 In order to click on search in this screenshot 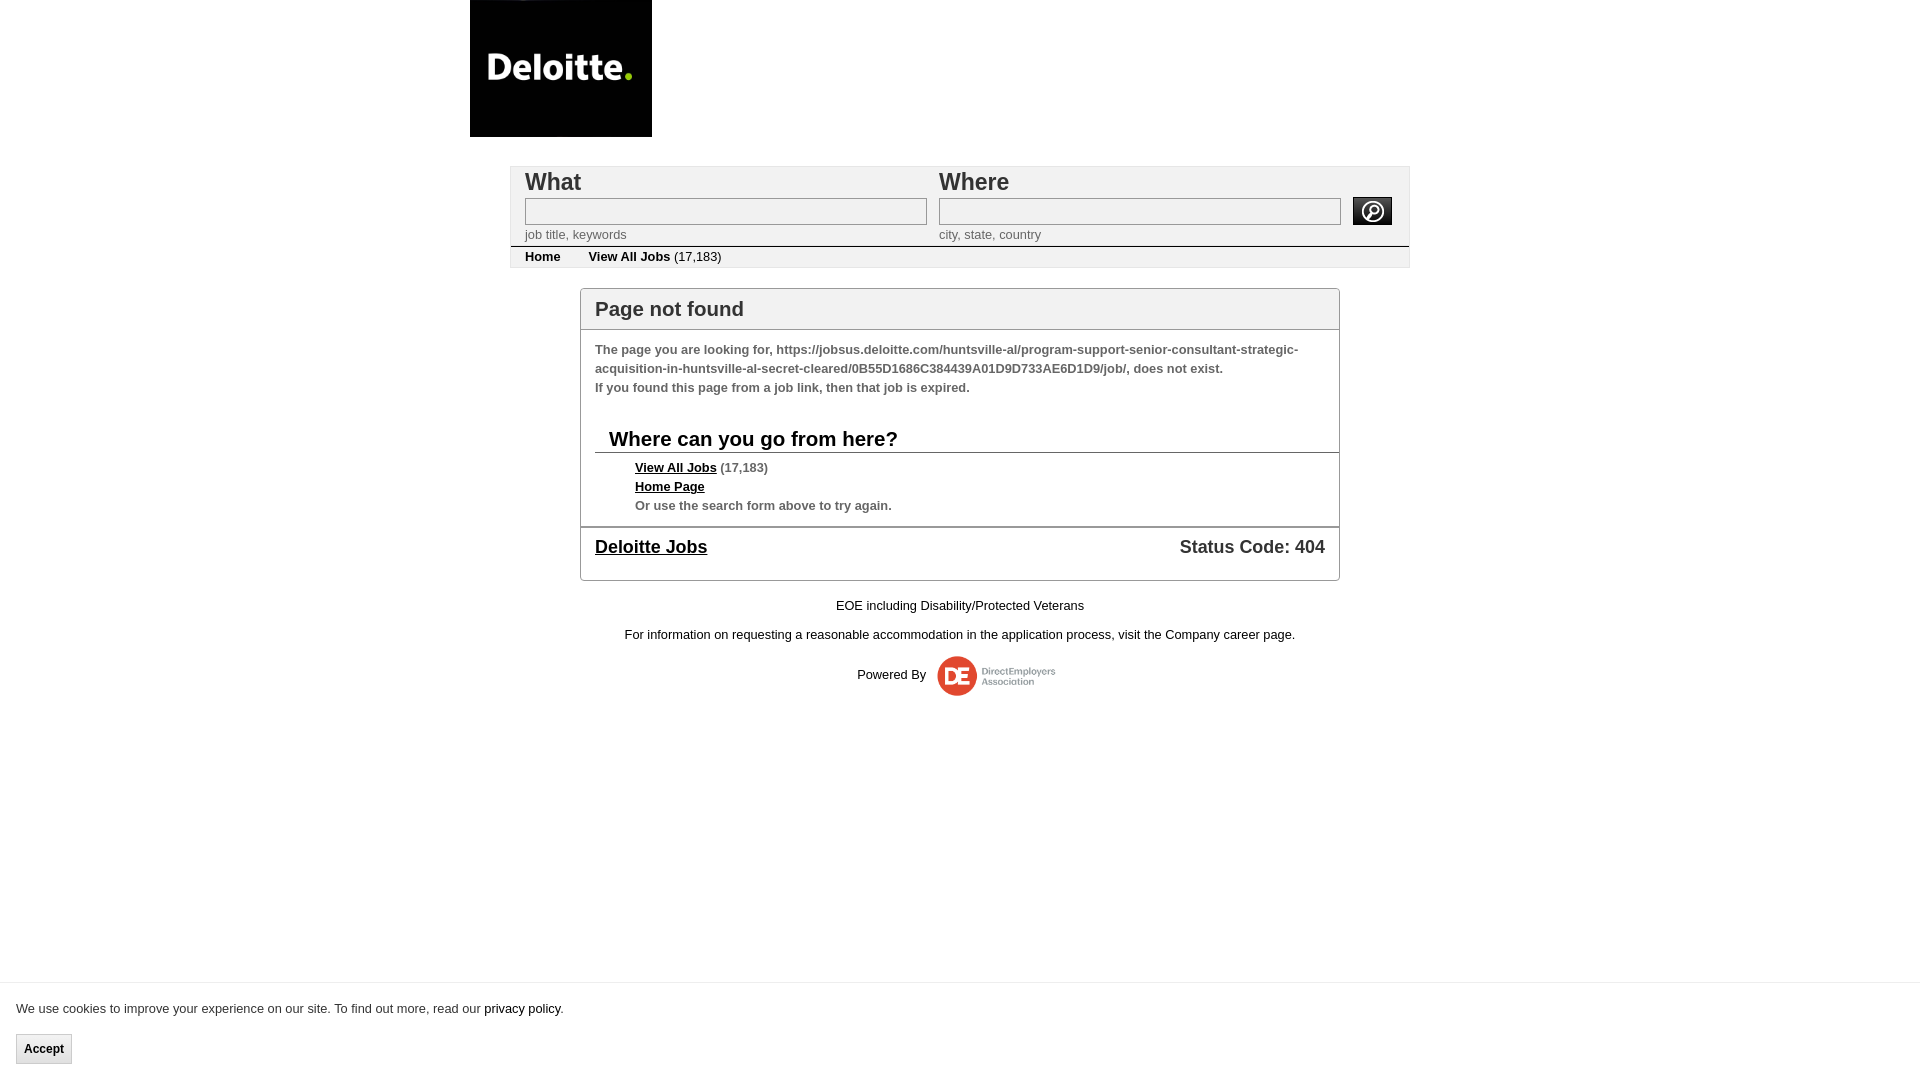, I will do `click(1372, 209)`.